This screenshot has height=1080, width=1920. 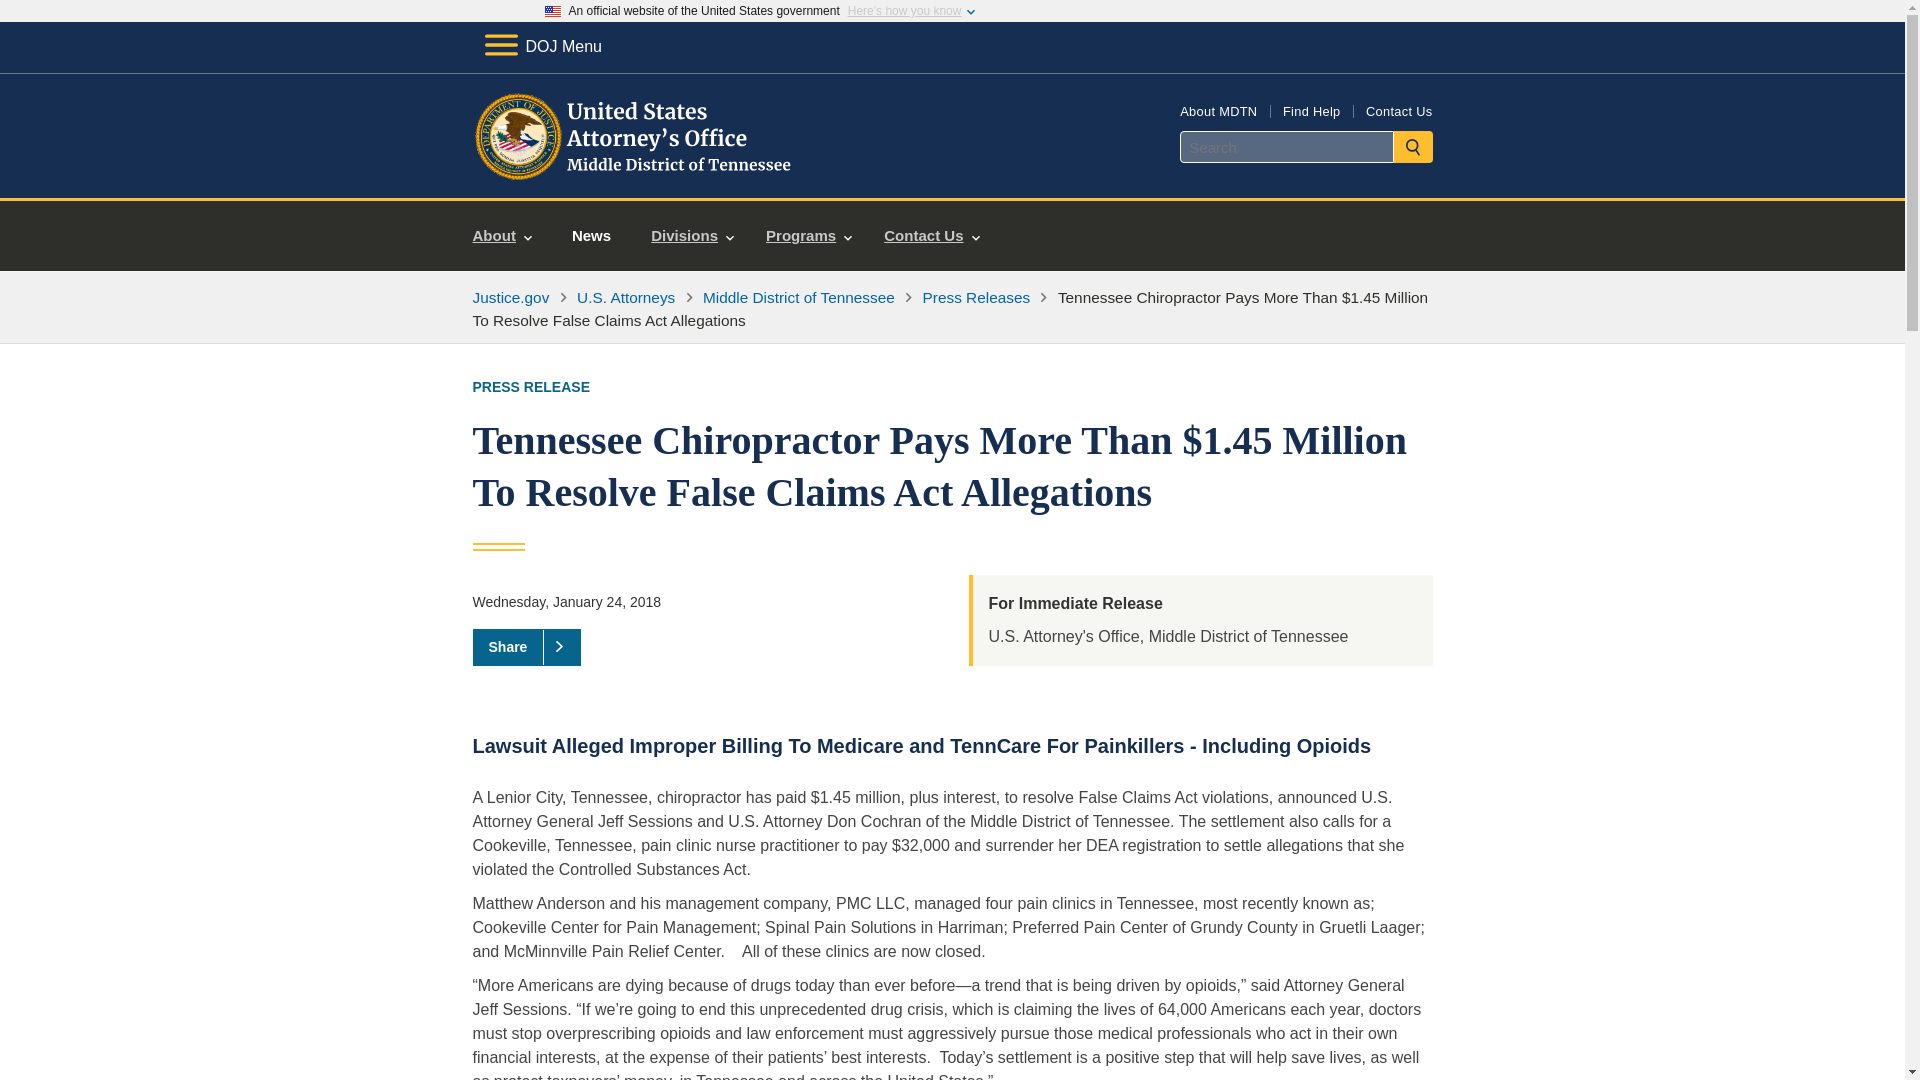 What do you see at coordinates (502, 236) in the screenshot?
I see `About` at bounding box center [502, 236].